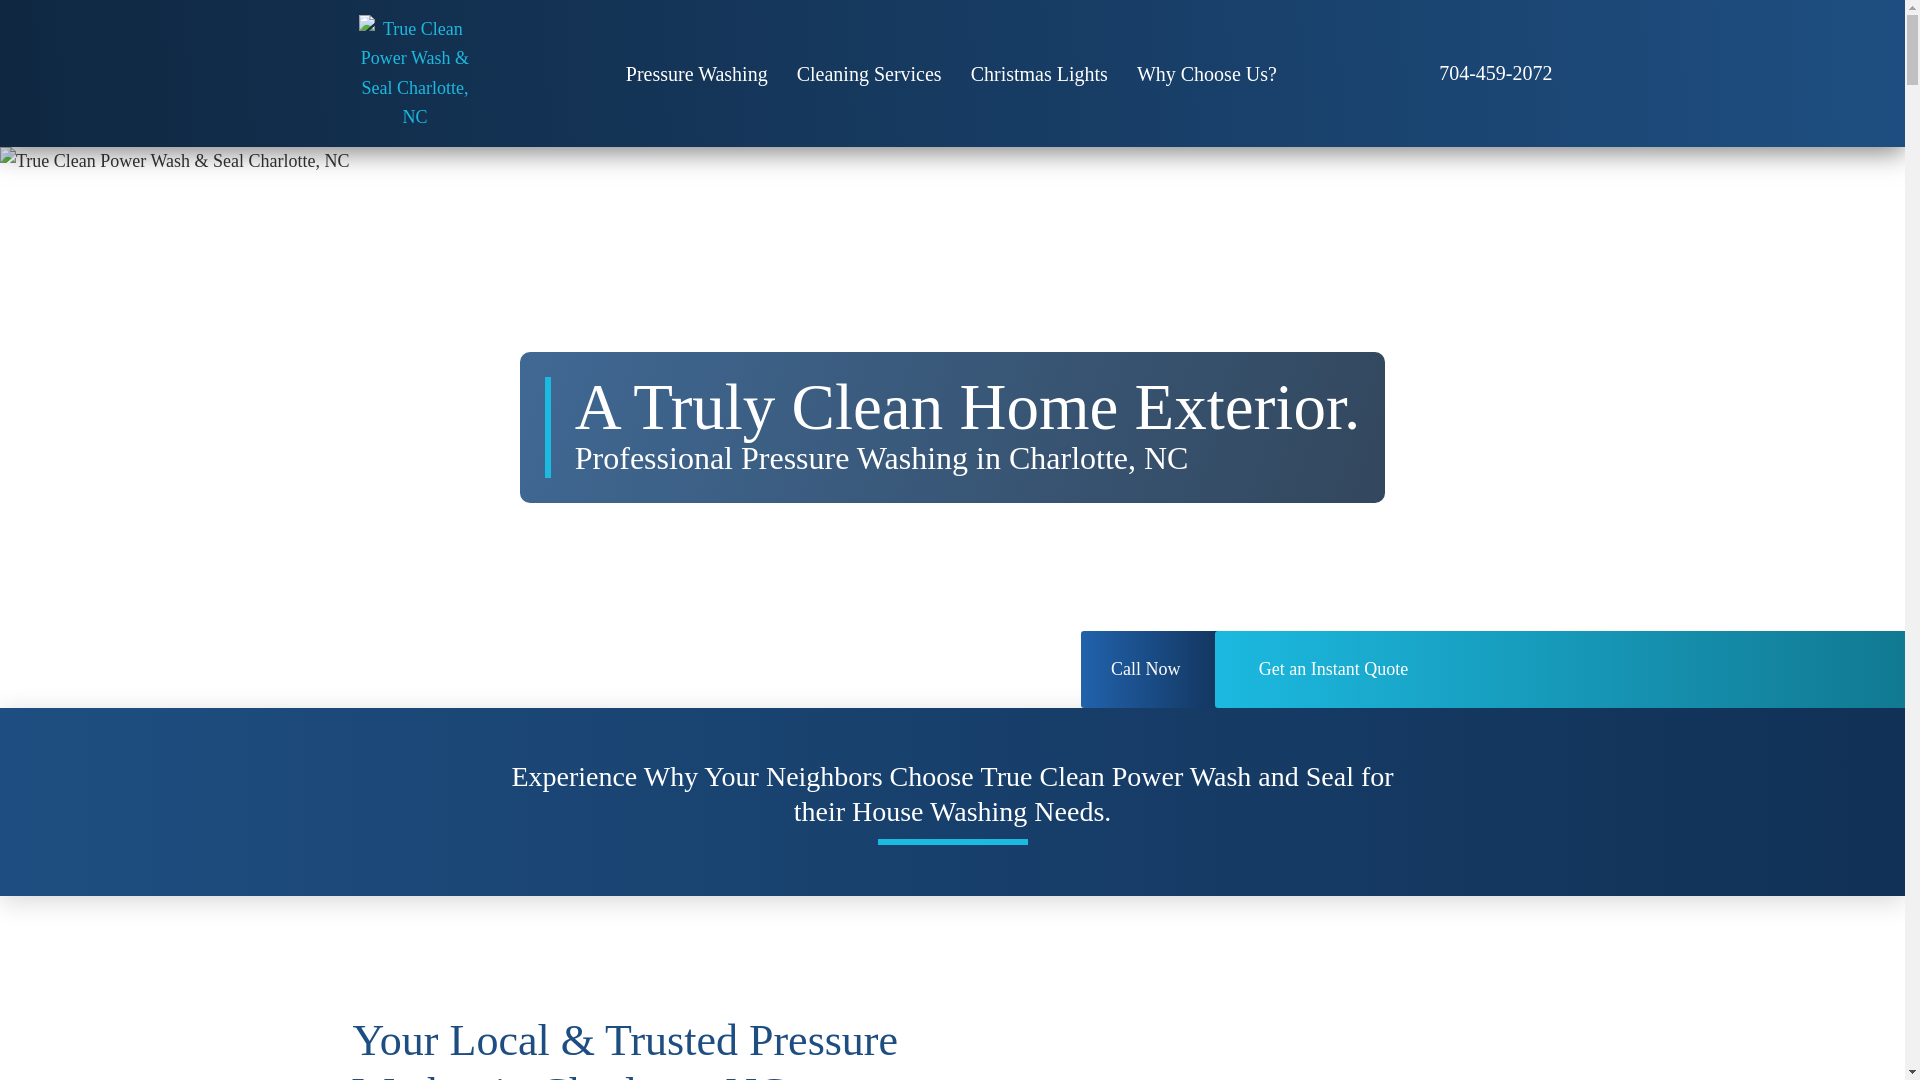 The width and height of the screenshot is (1920, 1080). Describe the element at coordinates (696, 74) in the screenshot. I see `Pressure Washing` at that location.